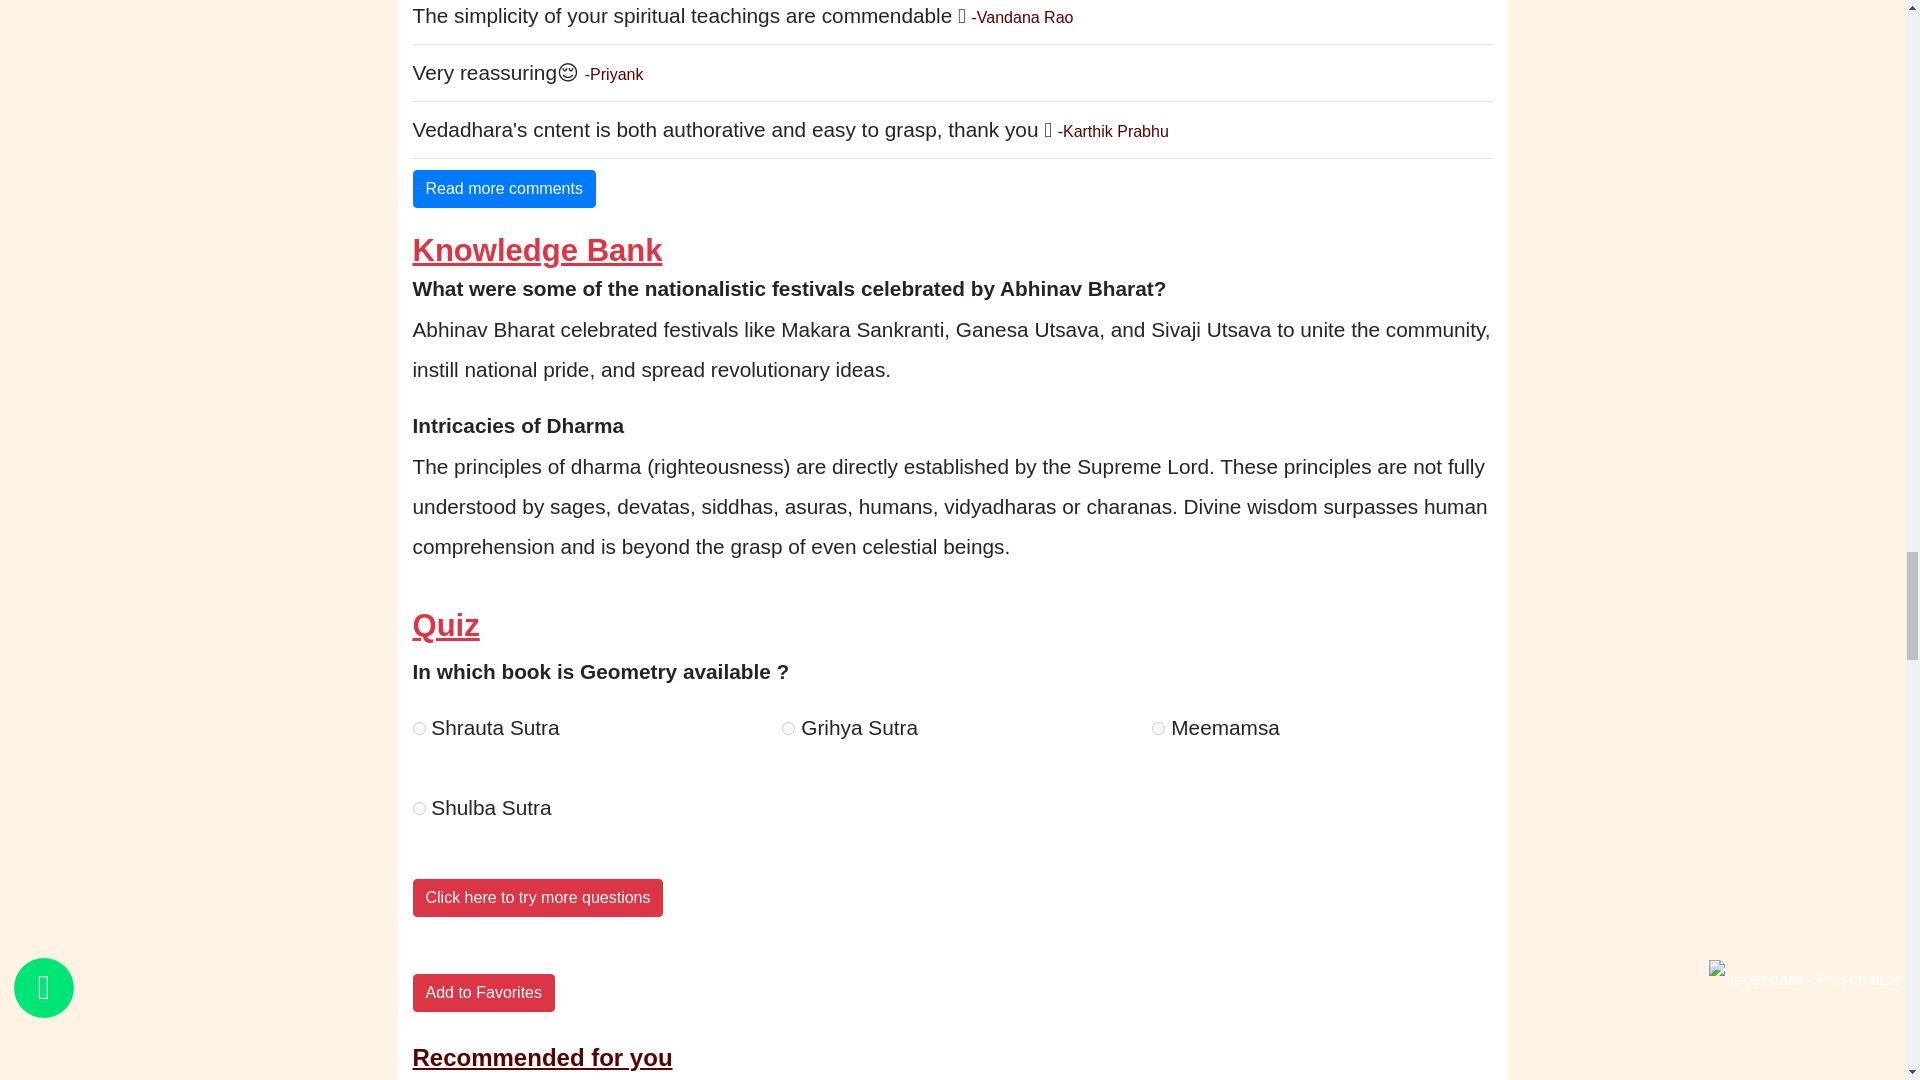 The width and height of the screenshot is (1920, 1080). What do you see at coordinates (788, 728) in the screenshot?
I see `B` at bounding box center [788, 728].